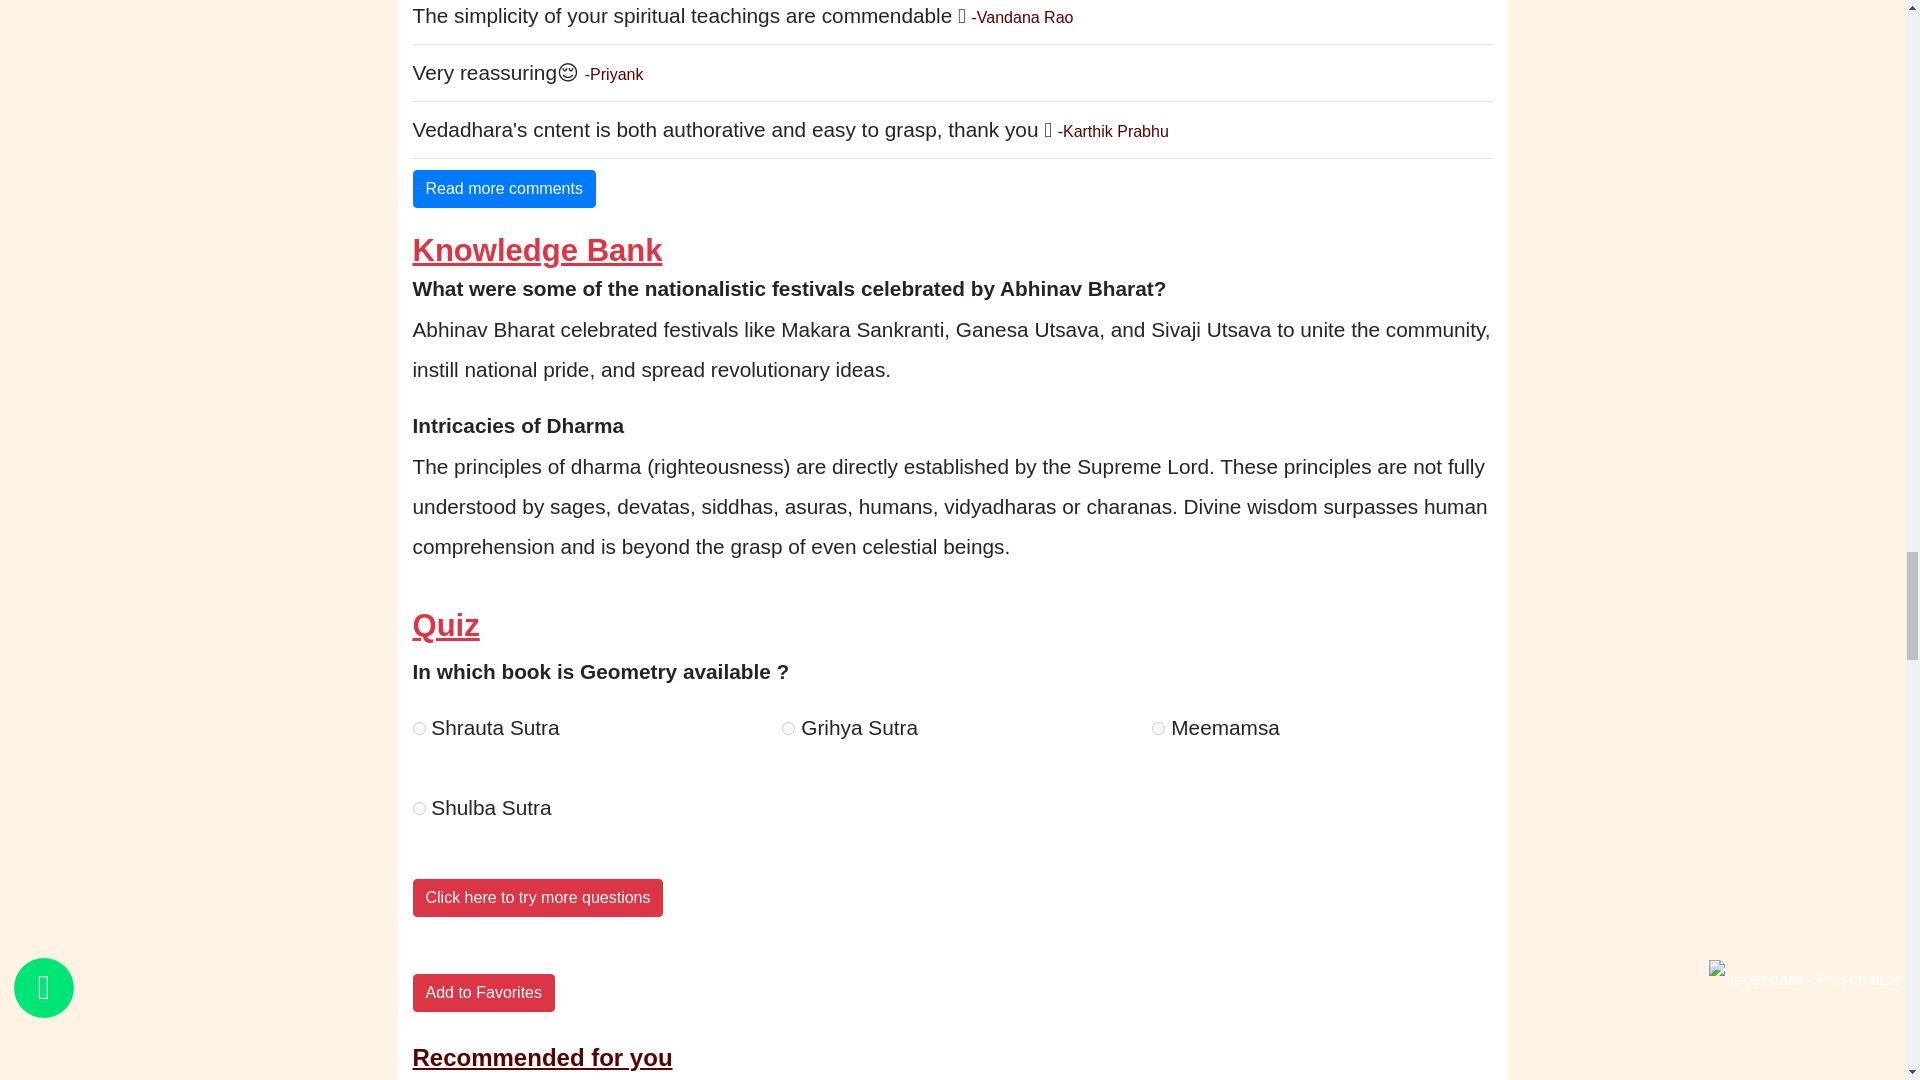 The width and height of the screenshot is (1920, 1080). What do you see at coordinates (788, 728) in the screenshot?
I see `B` at bounding box center [788, 728].